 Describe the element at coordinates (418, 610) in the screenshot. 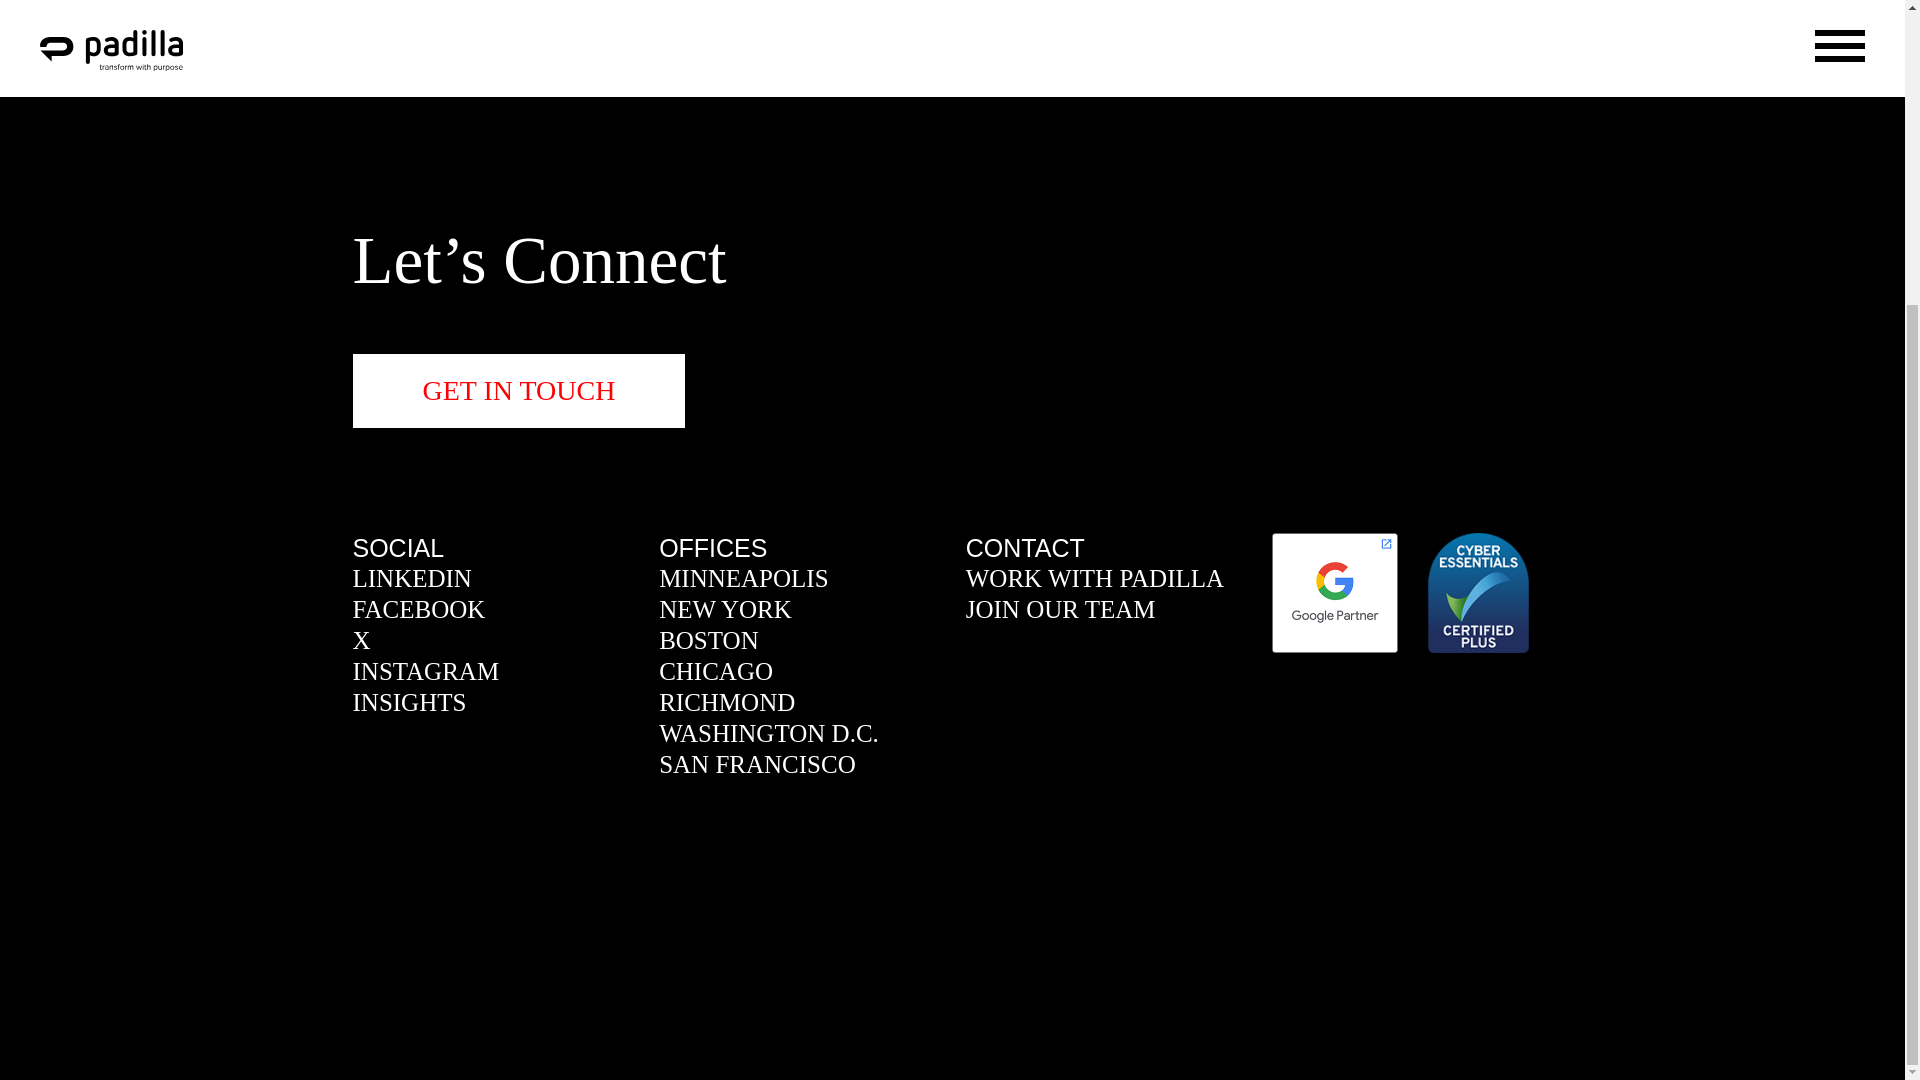

I see `FACEBOOK` at that location.